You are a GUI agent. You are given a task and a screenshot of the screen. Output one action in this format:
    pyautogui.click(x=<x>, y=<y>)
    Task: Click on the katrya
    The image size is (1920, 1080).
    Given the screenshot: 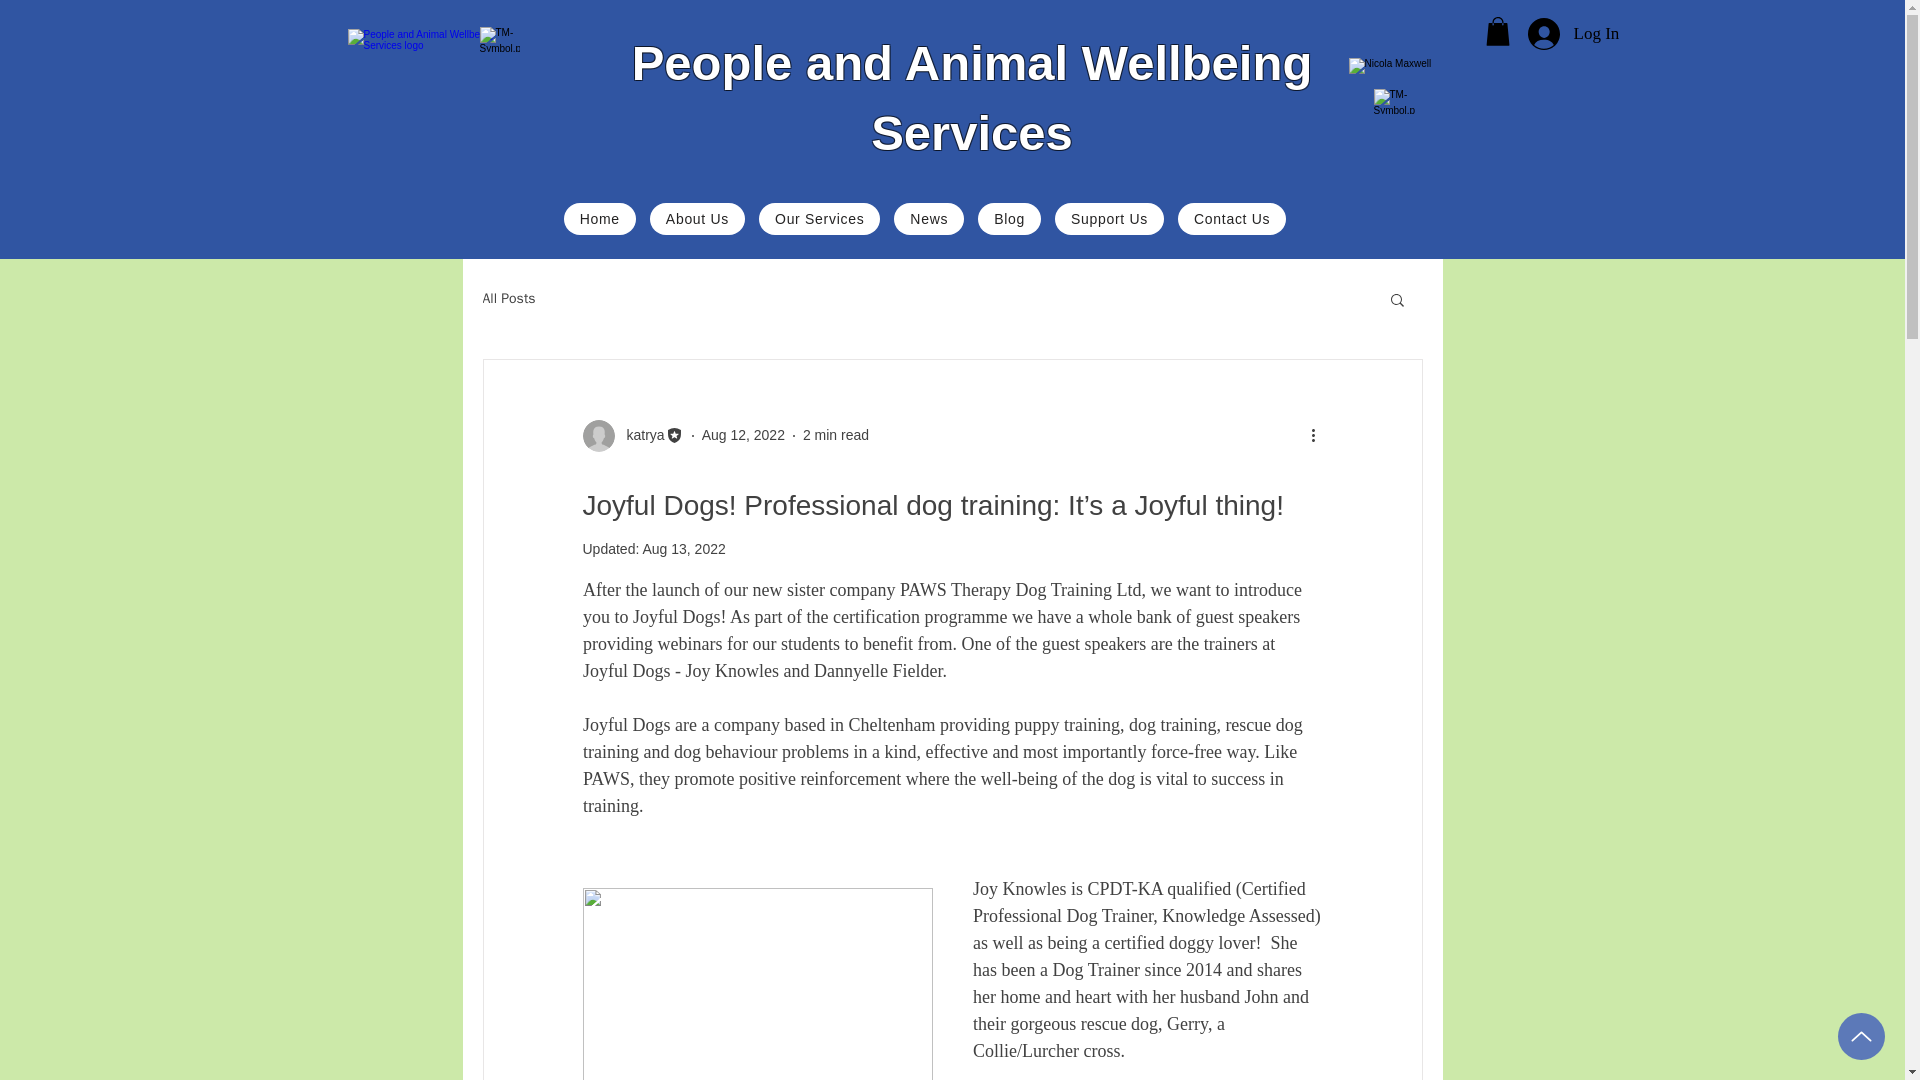 What is the action you would take?
    pyautogui.click(x=639, y=436)
    